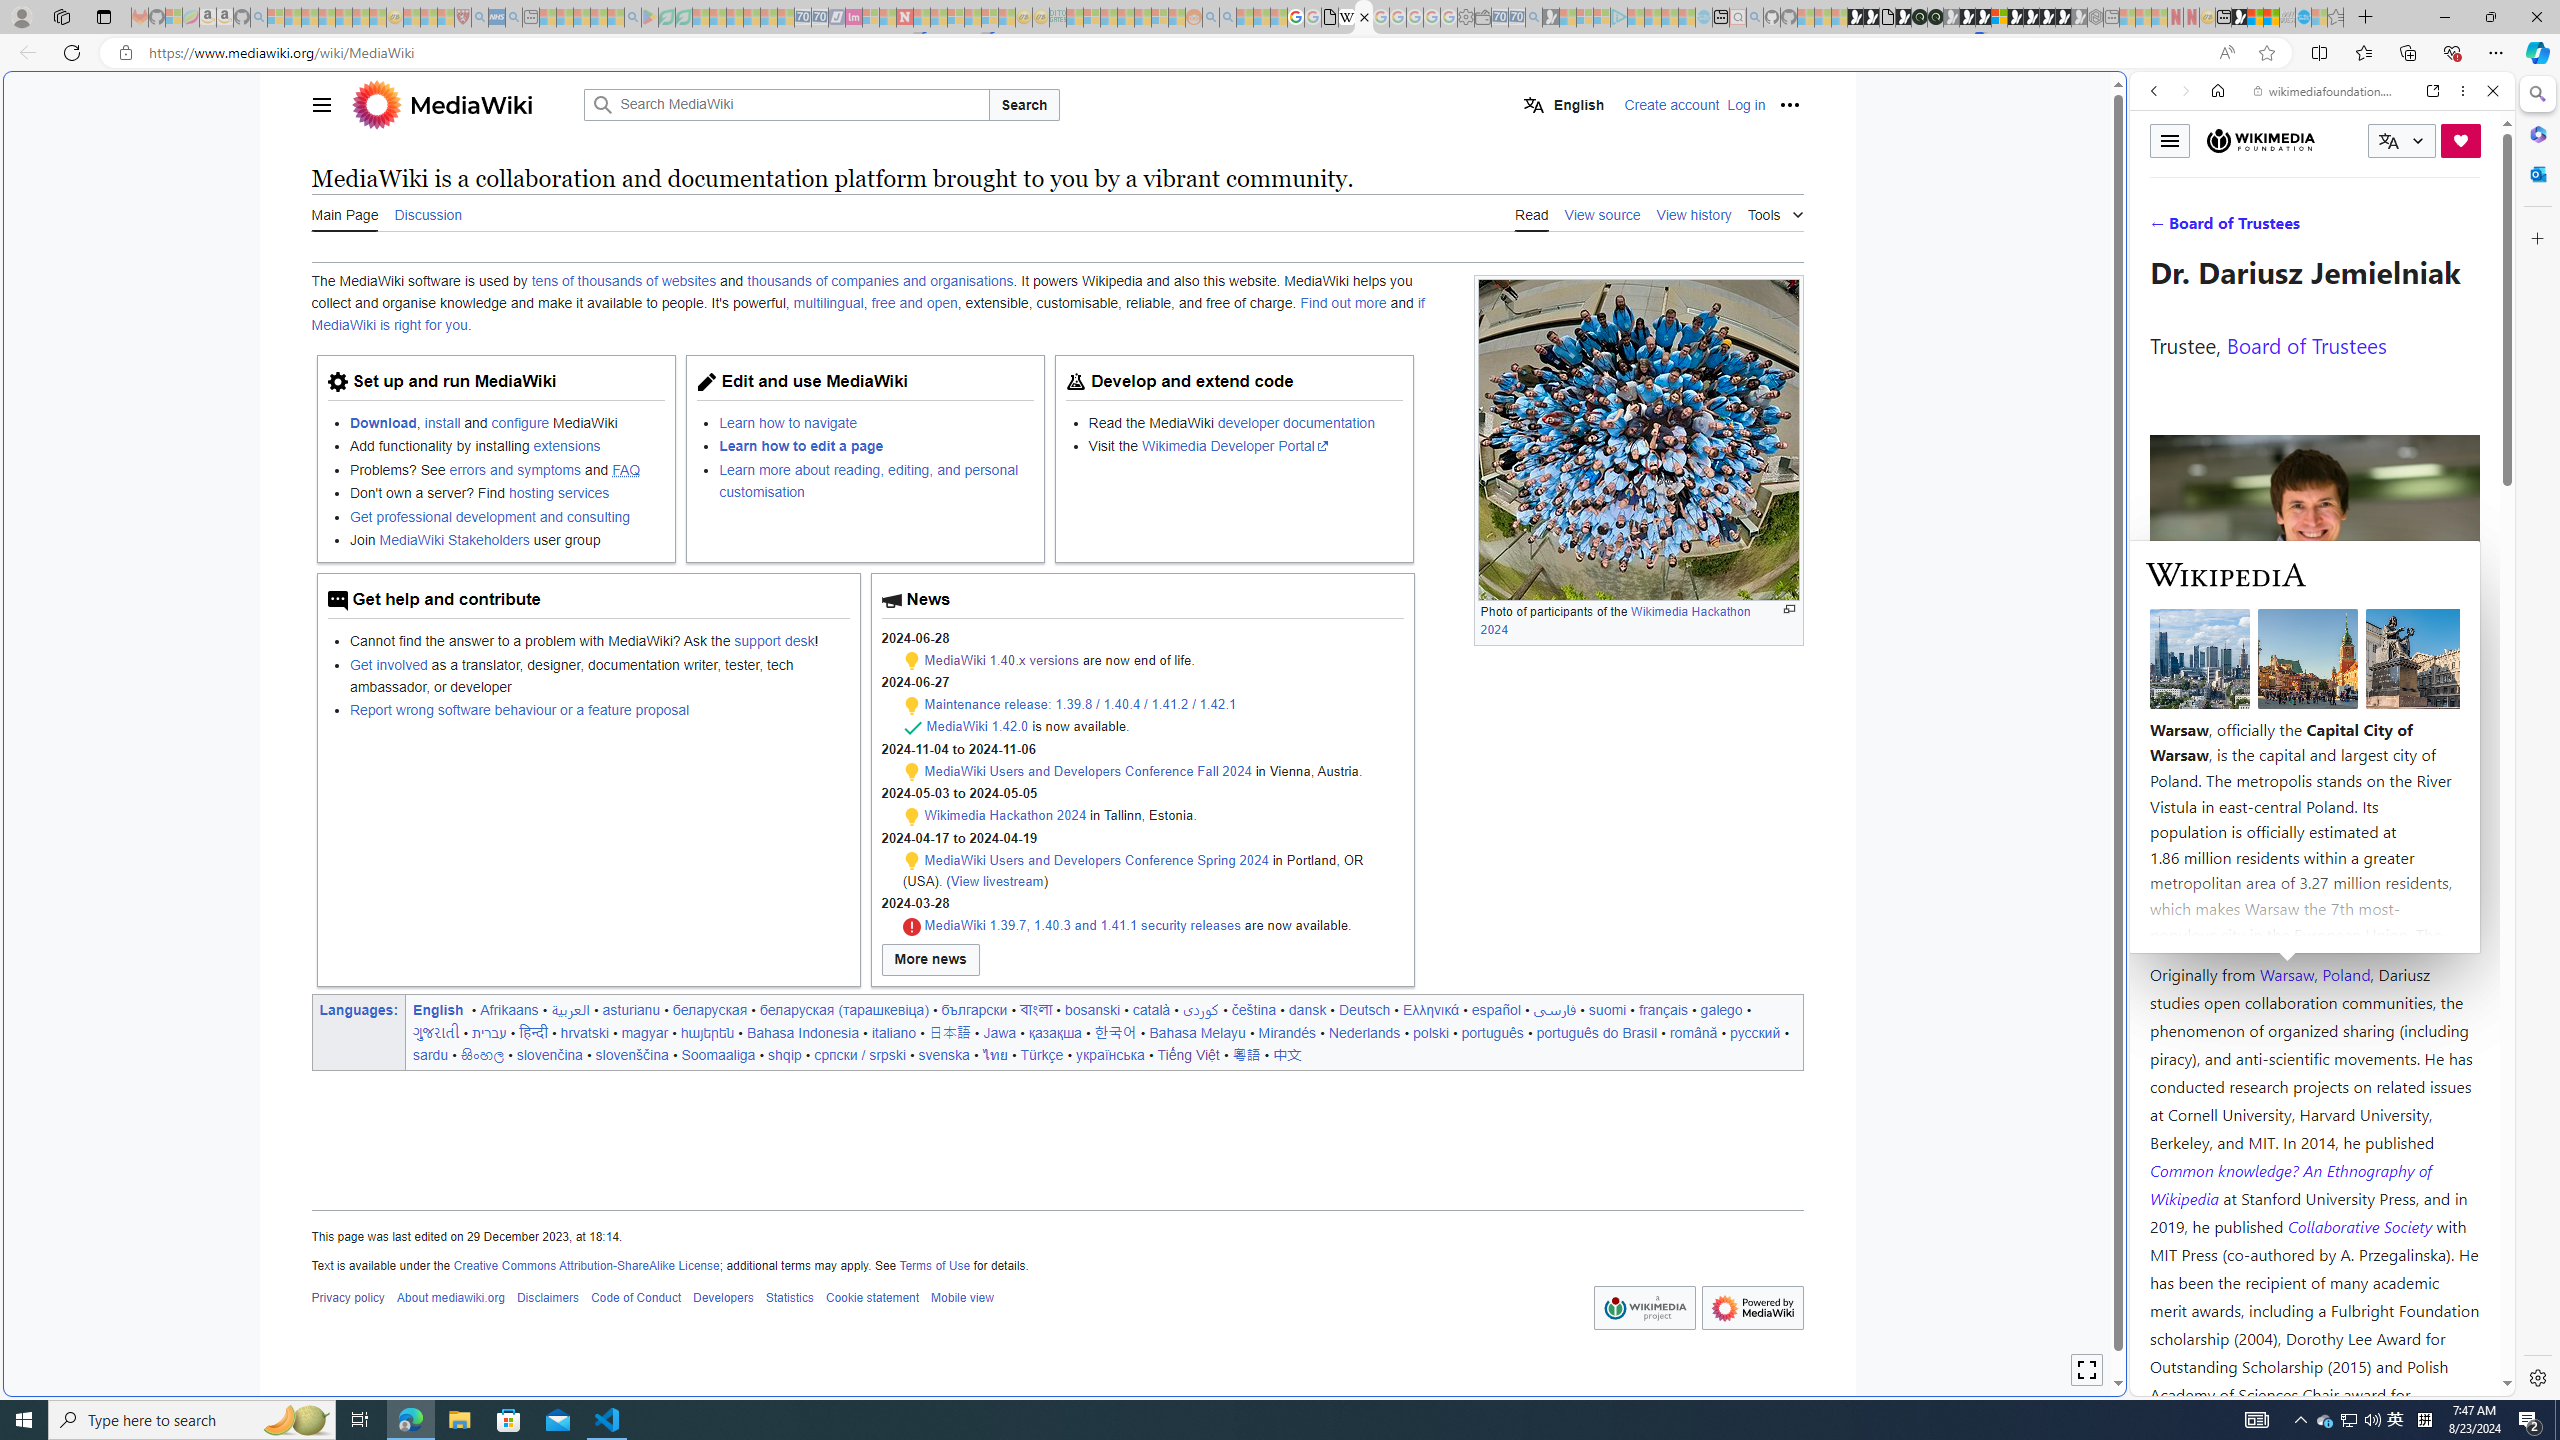 The height and width of the screenshot is (1440, 2560). I want to click on MediaWiki, so click(1362, 17).